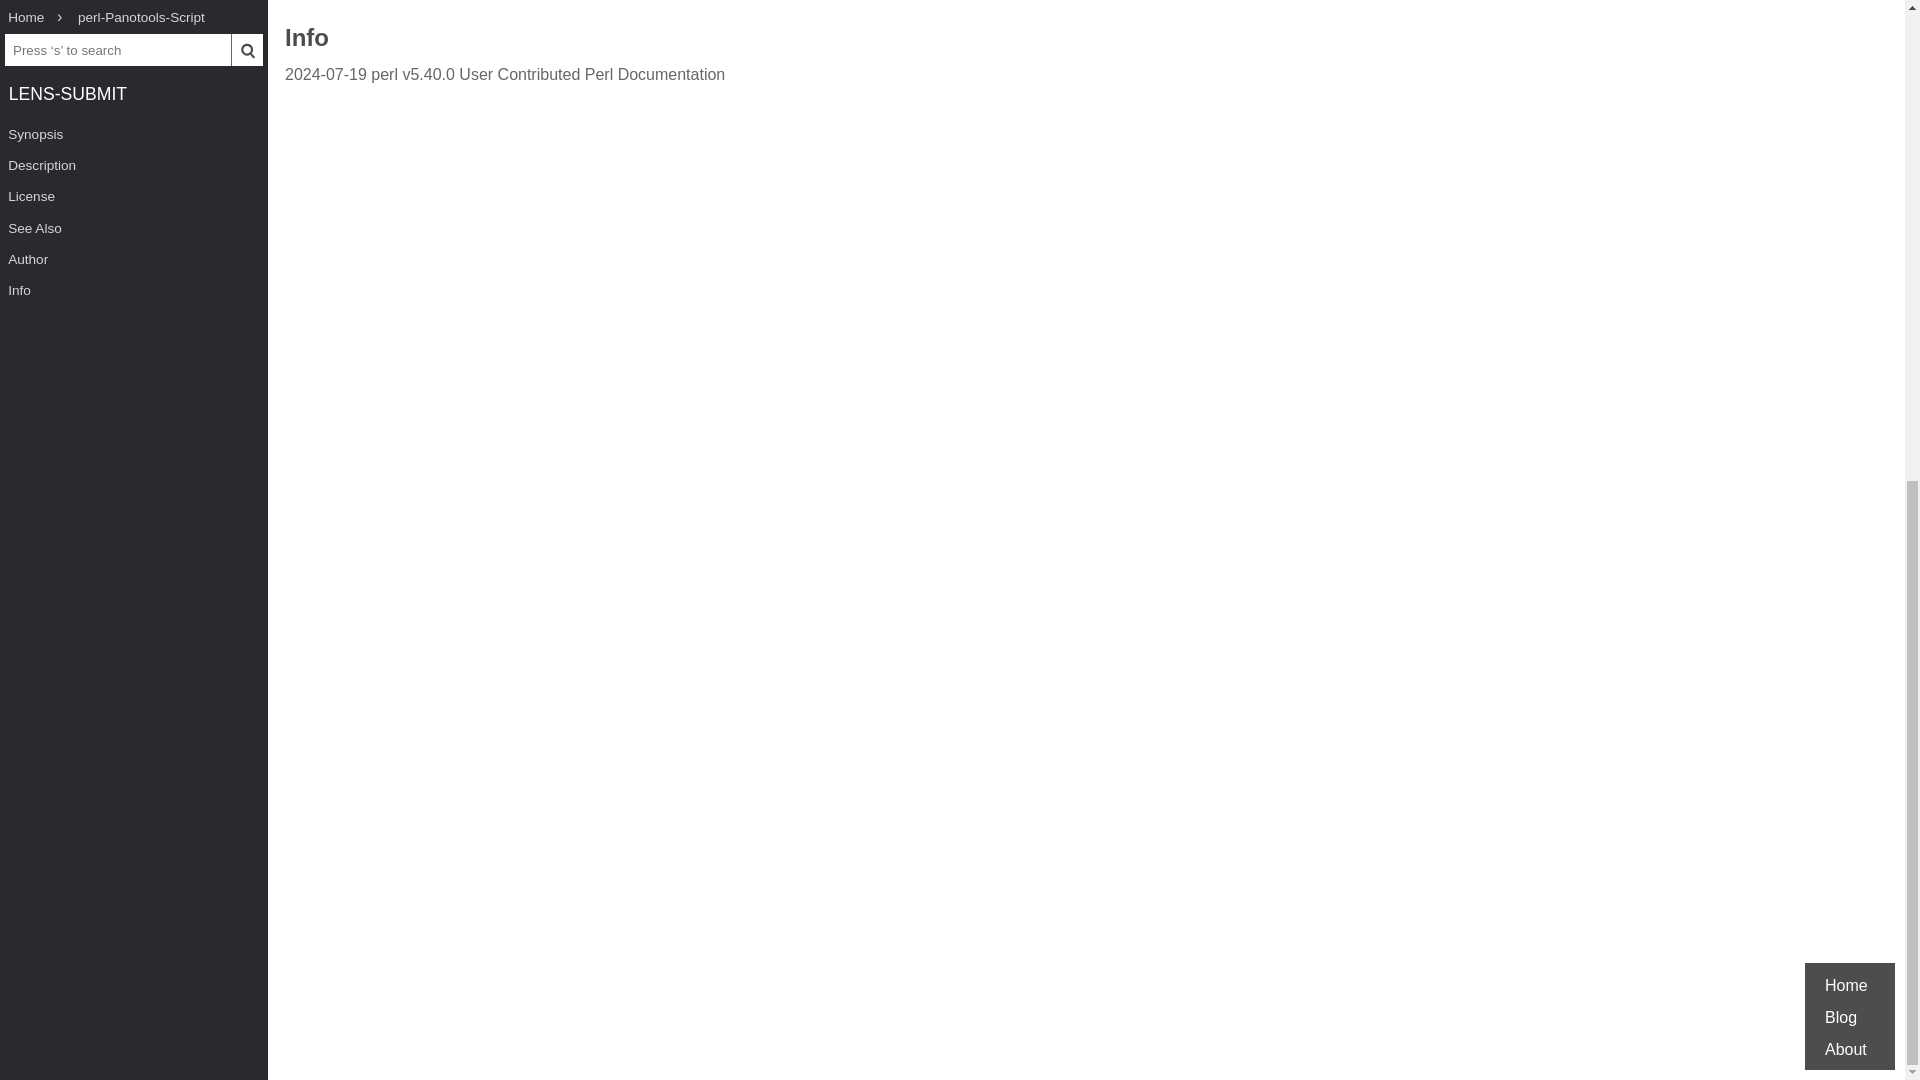 The width and height of the screenshot is (1920, 1080). Describe the element at coordinates (1846, 187) in the screenshot. I see `About` at that location.